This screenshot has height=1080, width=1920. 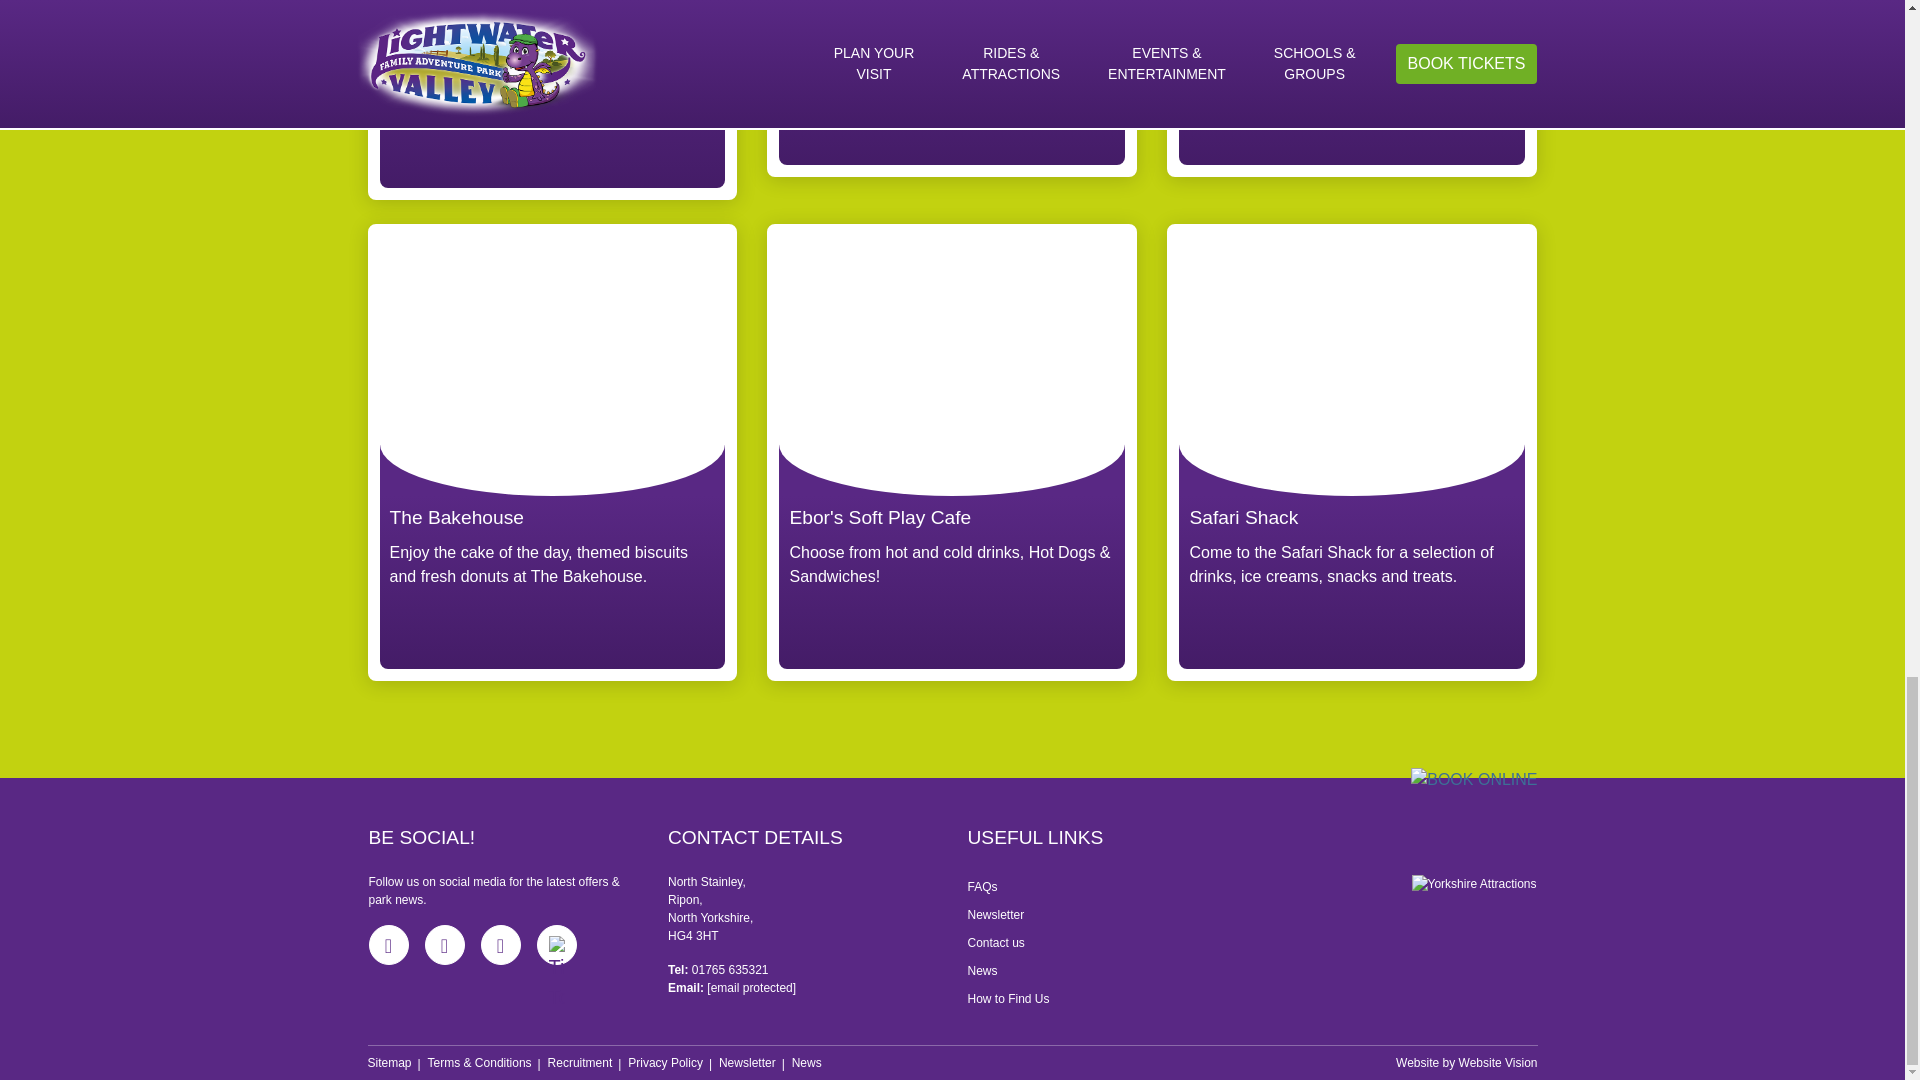 I want to click on TikTok, so click(x=556, y=944).